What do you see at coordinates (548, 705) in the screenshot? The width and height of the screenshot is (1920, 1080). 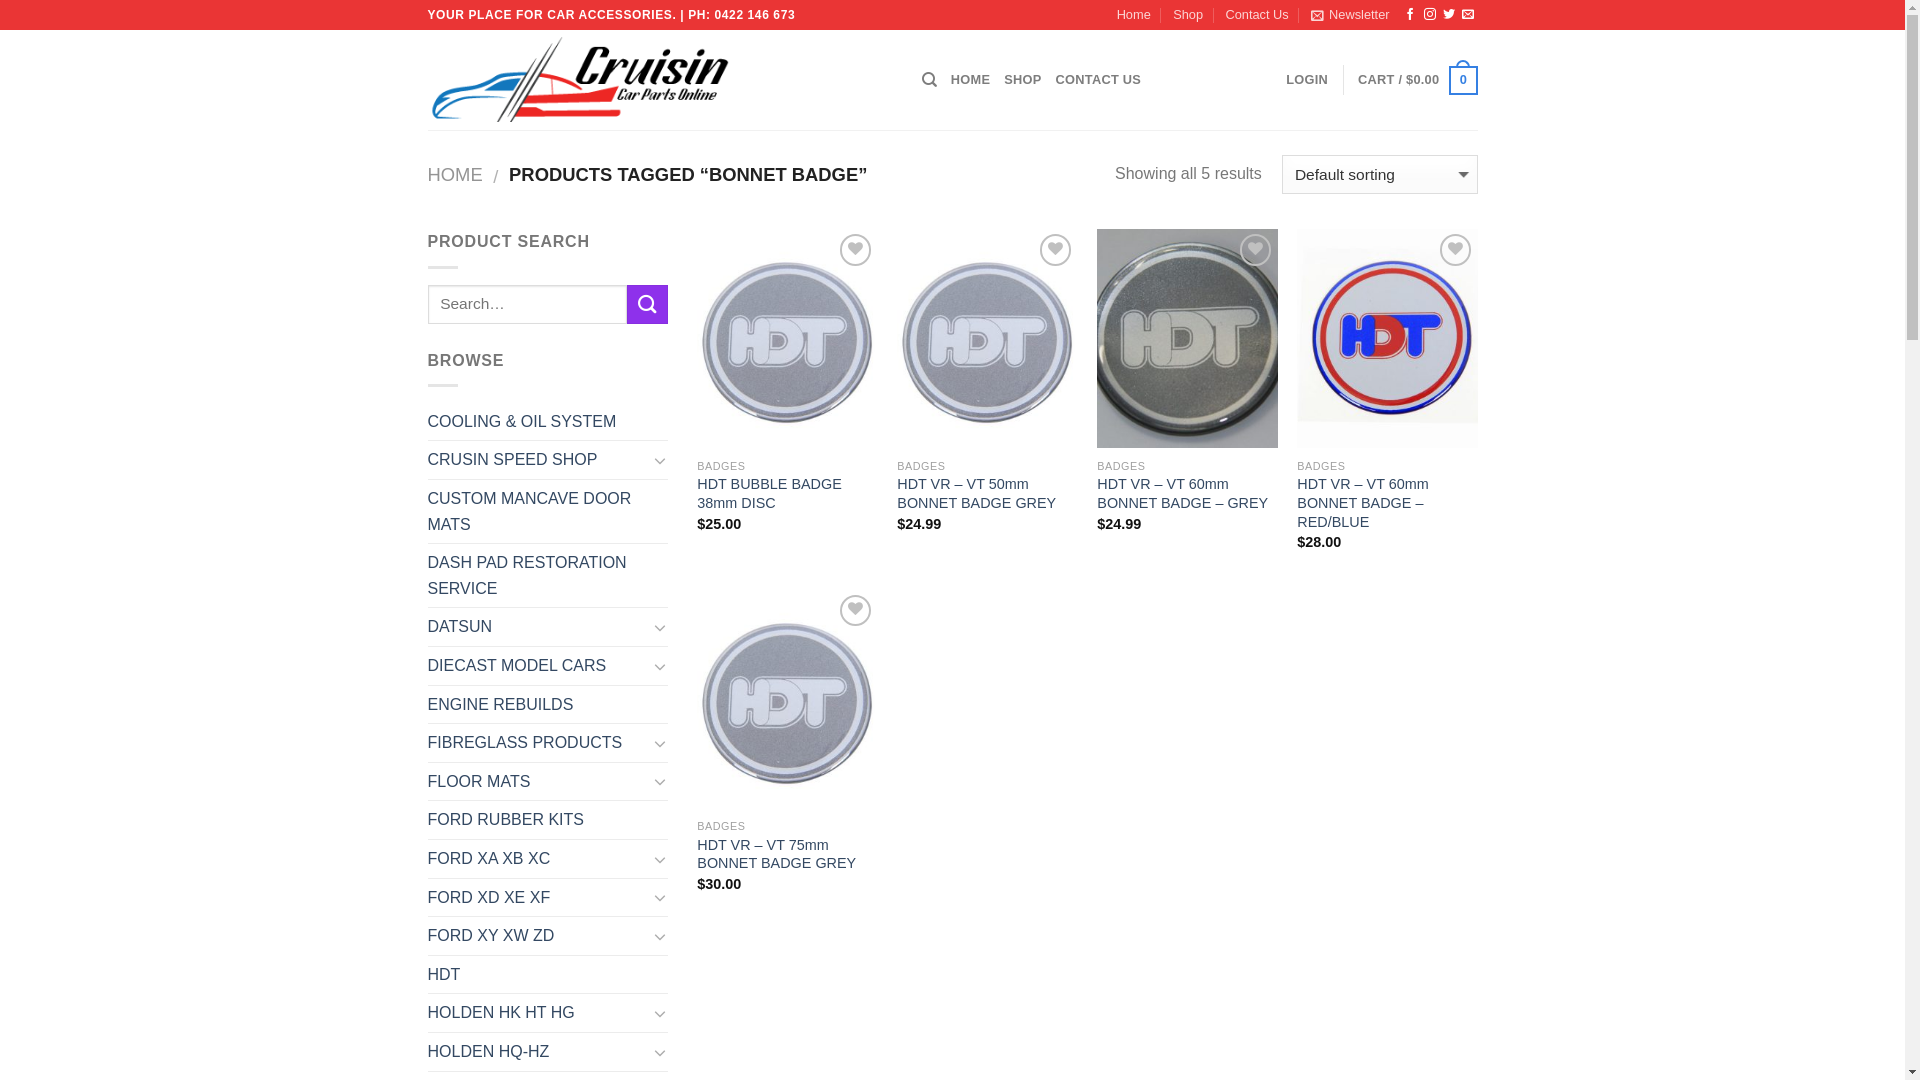 I see `ENGINE REBUILDS` at bounding box center [548, 705].